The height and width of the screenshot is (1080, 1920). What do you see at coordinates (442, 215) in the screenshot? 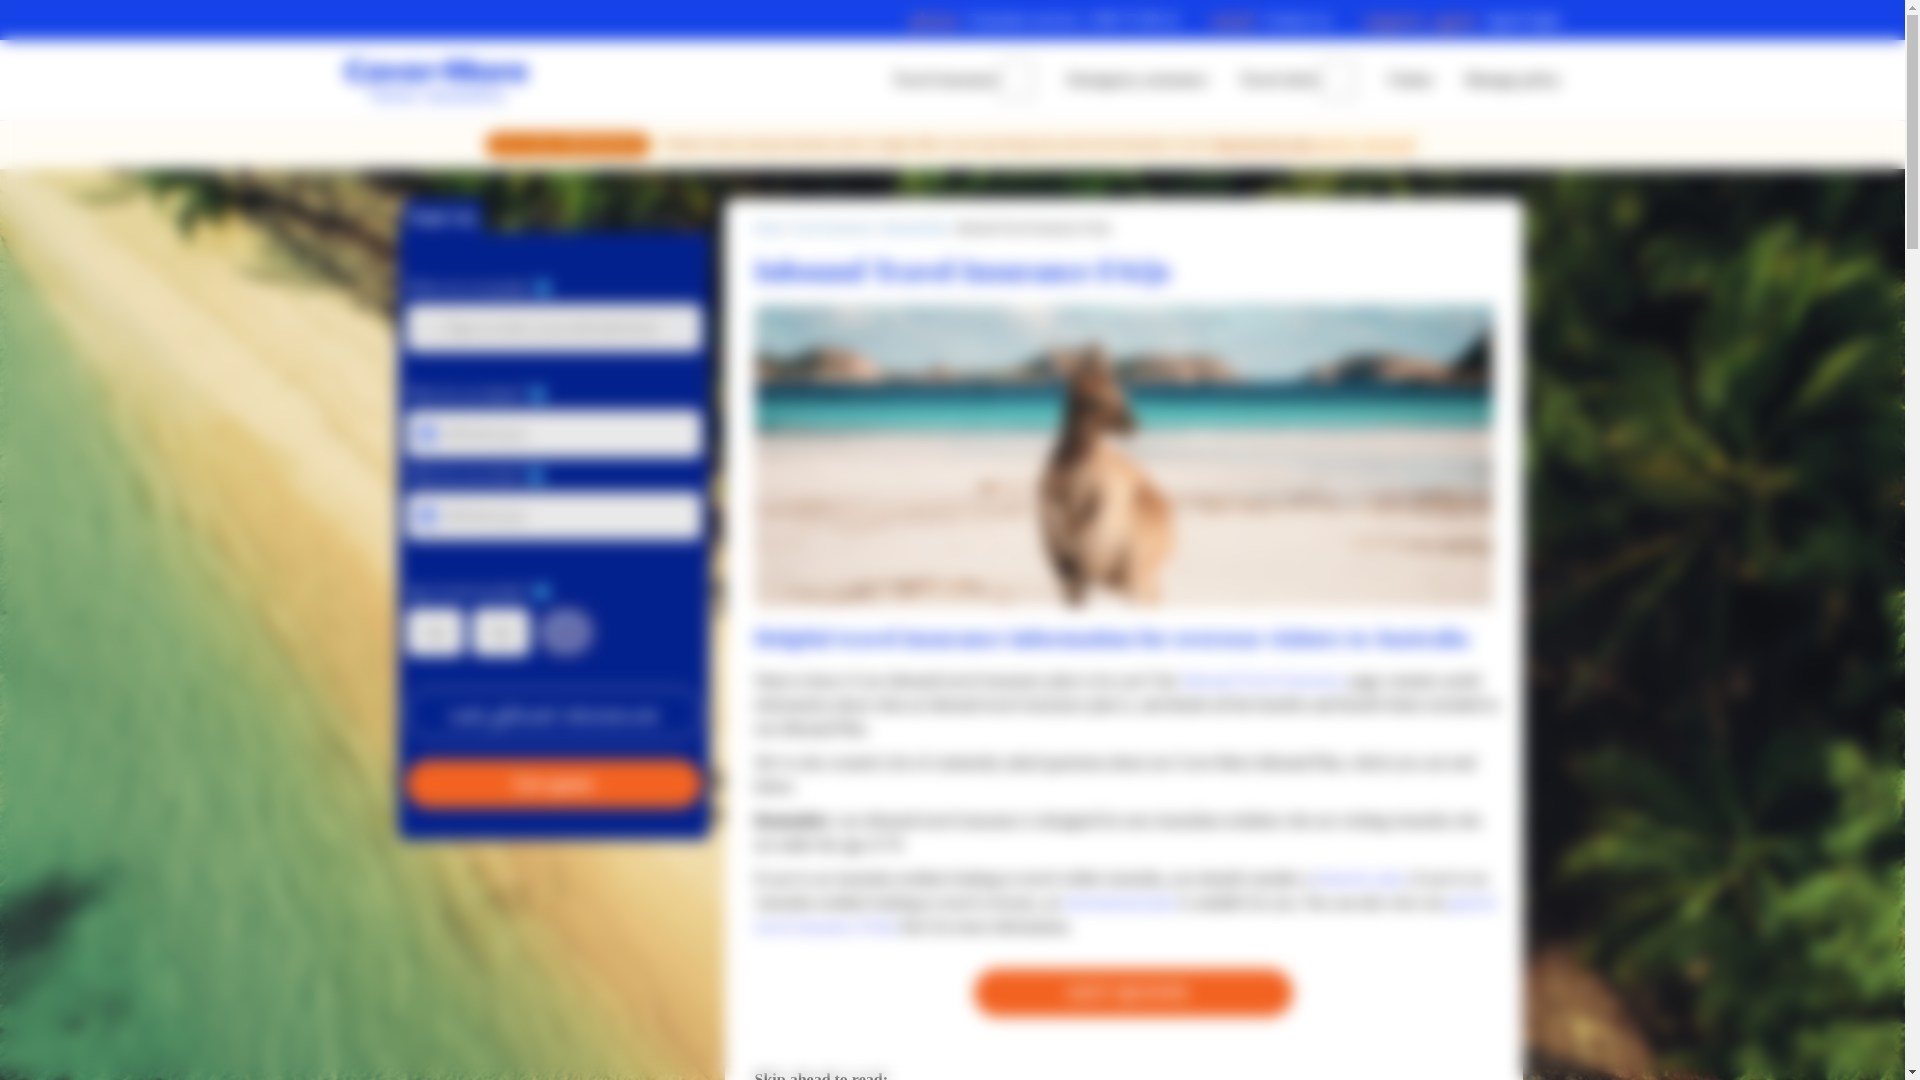
I see `Single trip` at bounding box center [442, 215].